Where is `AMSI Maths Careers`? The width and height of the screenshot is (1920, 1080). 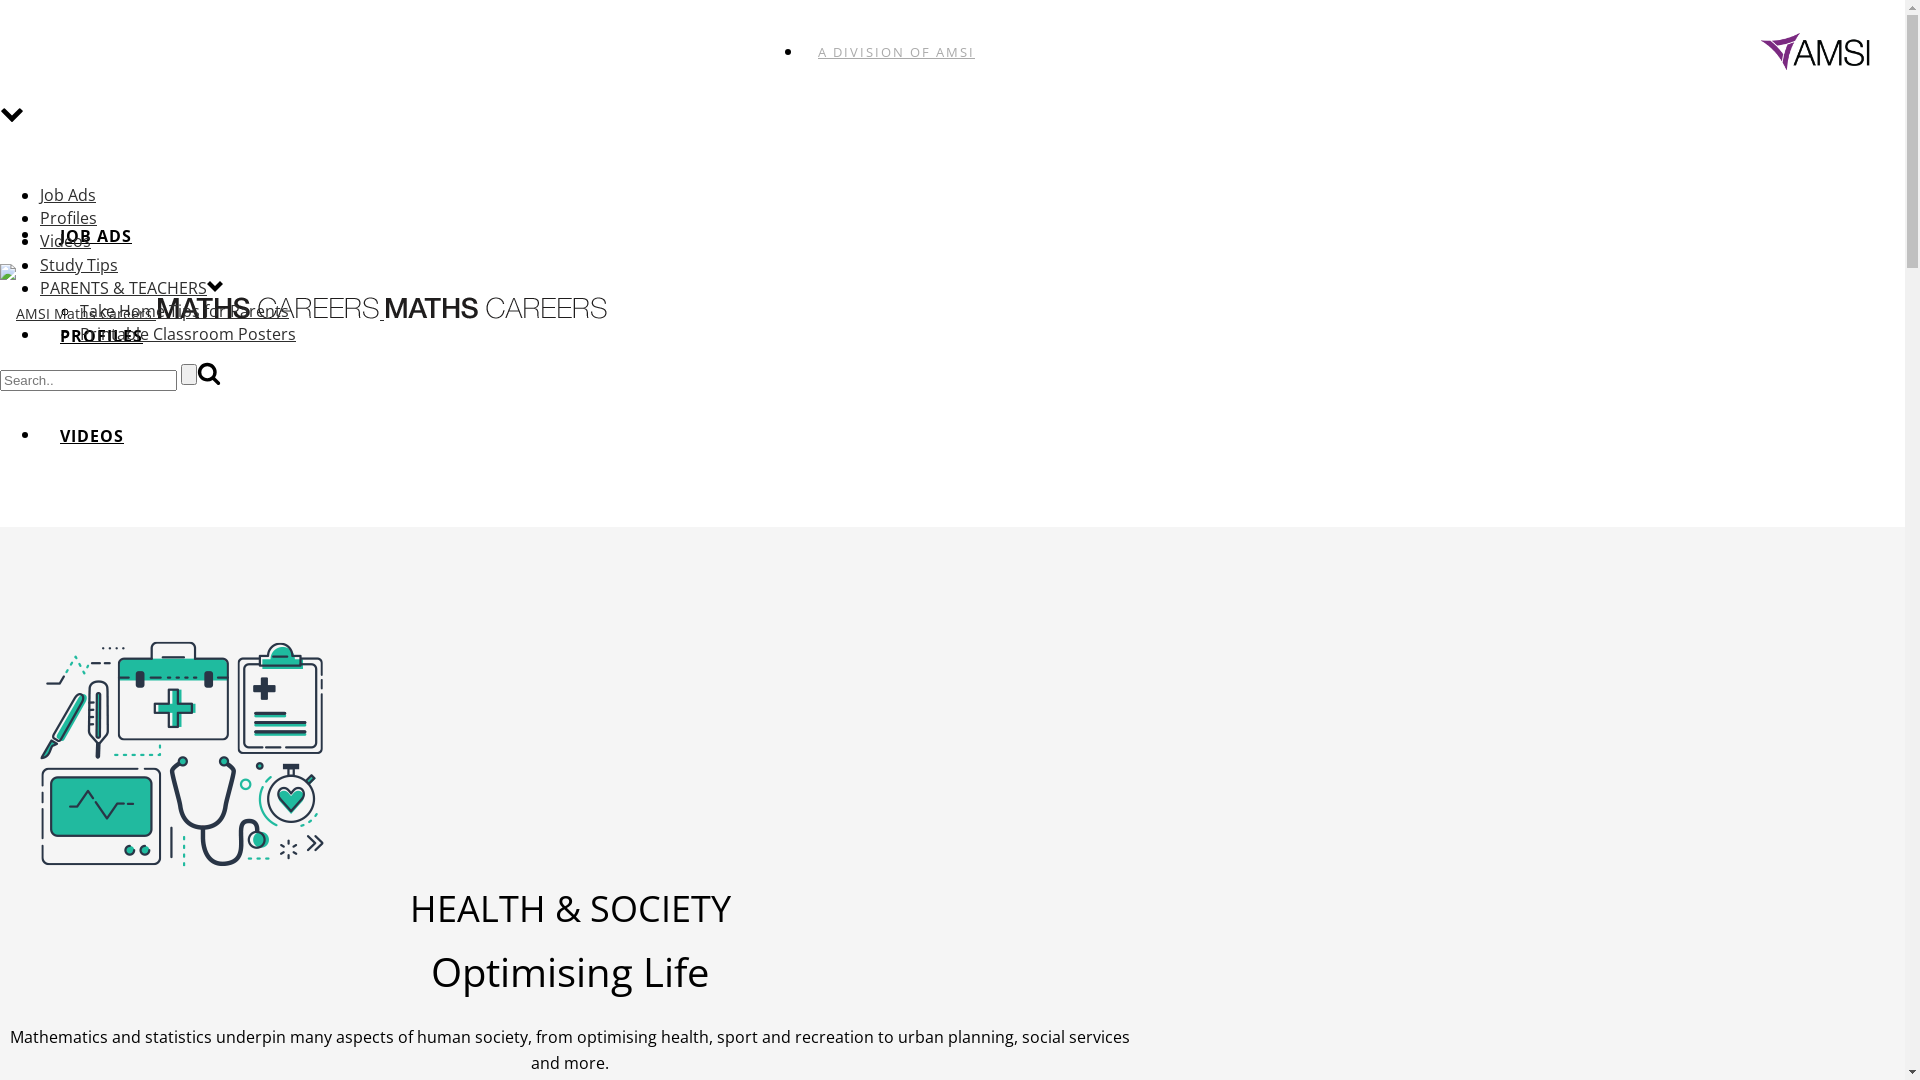
AMSI Maths Careers is located at coordinates (76, 314).